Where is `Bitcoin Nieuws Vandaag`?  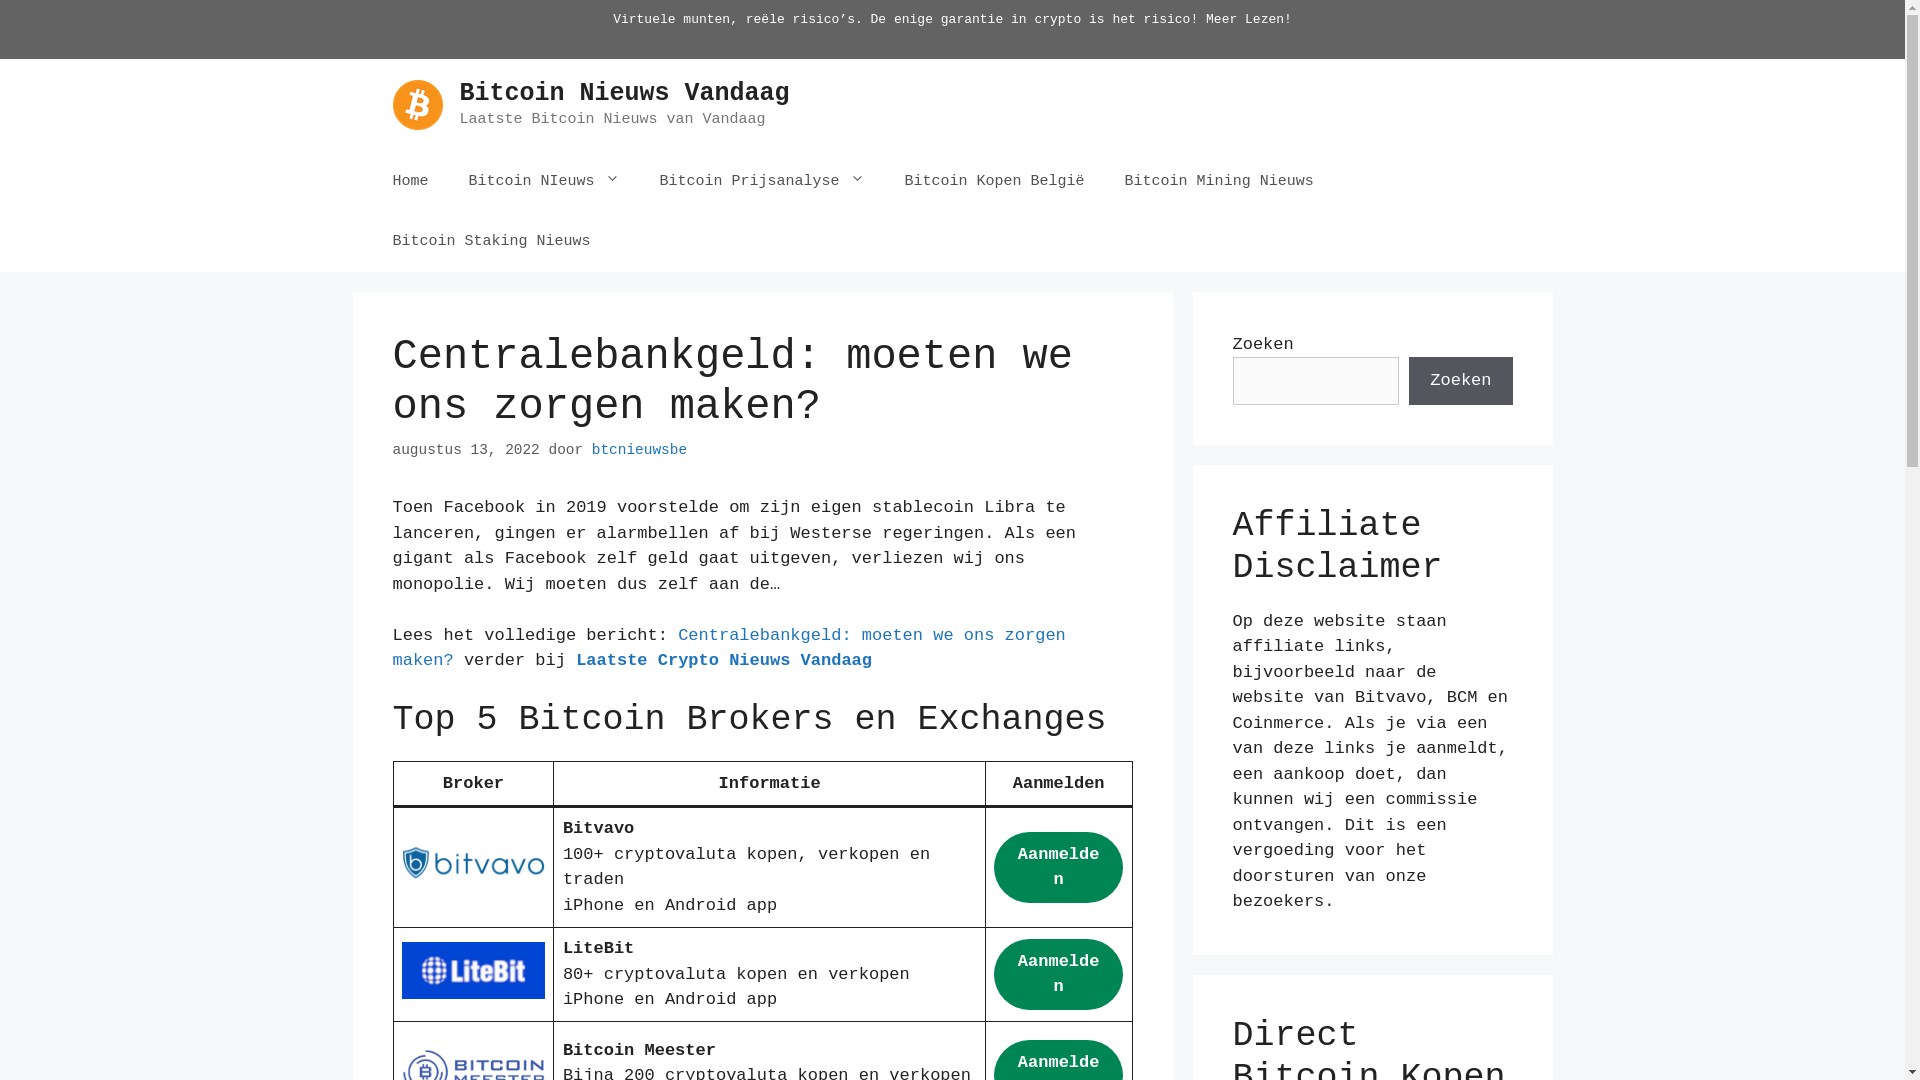
Bitcoin Nieuws Vandaag is located at coordinates (625, 94).